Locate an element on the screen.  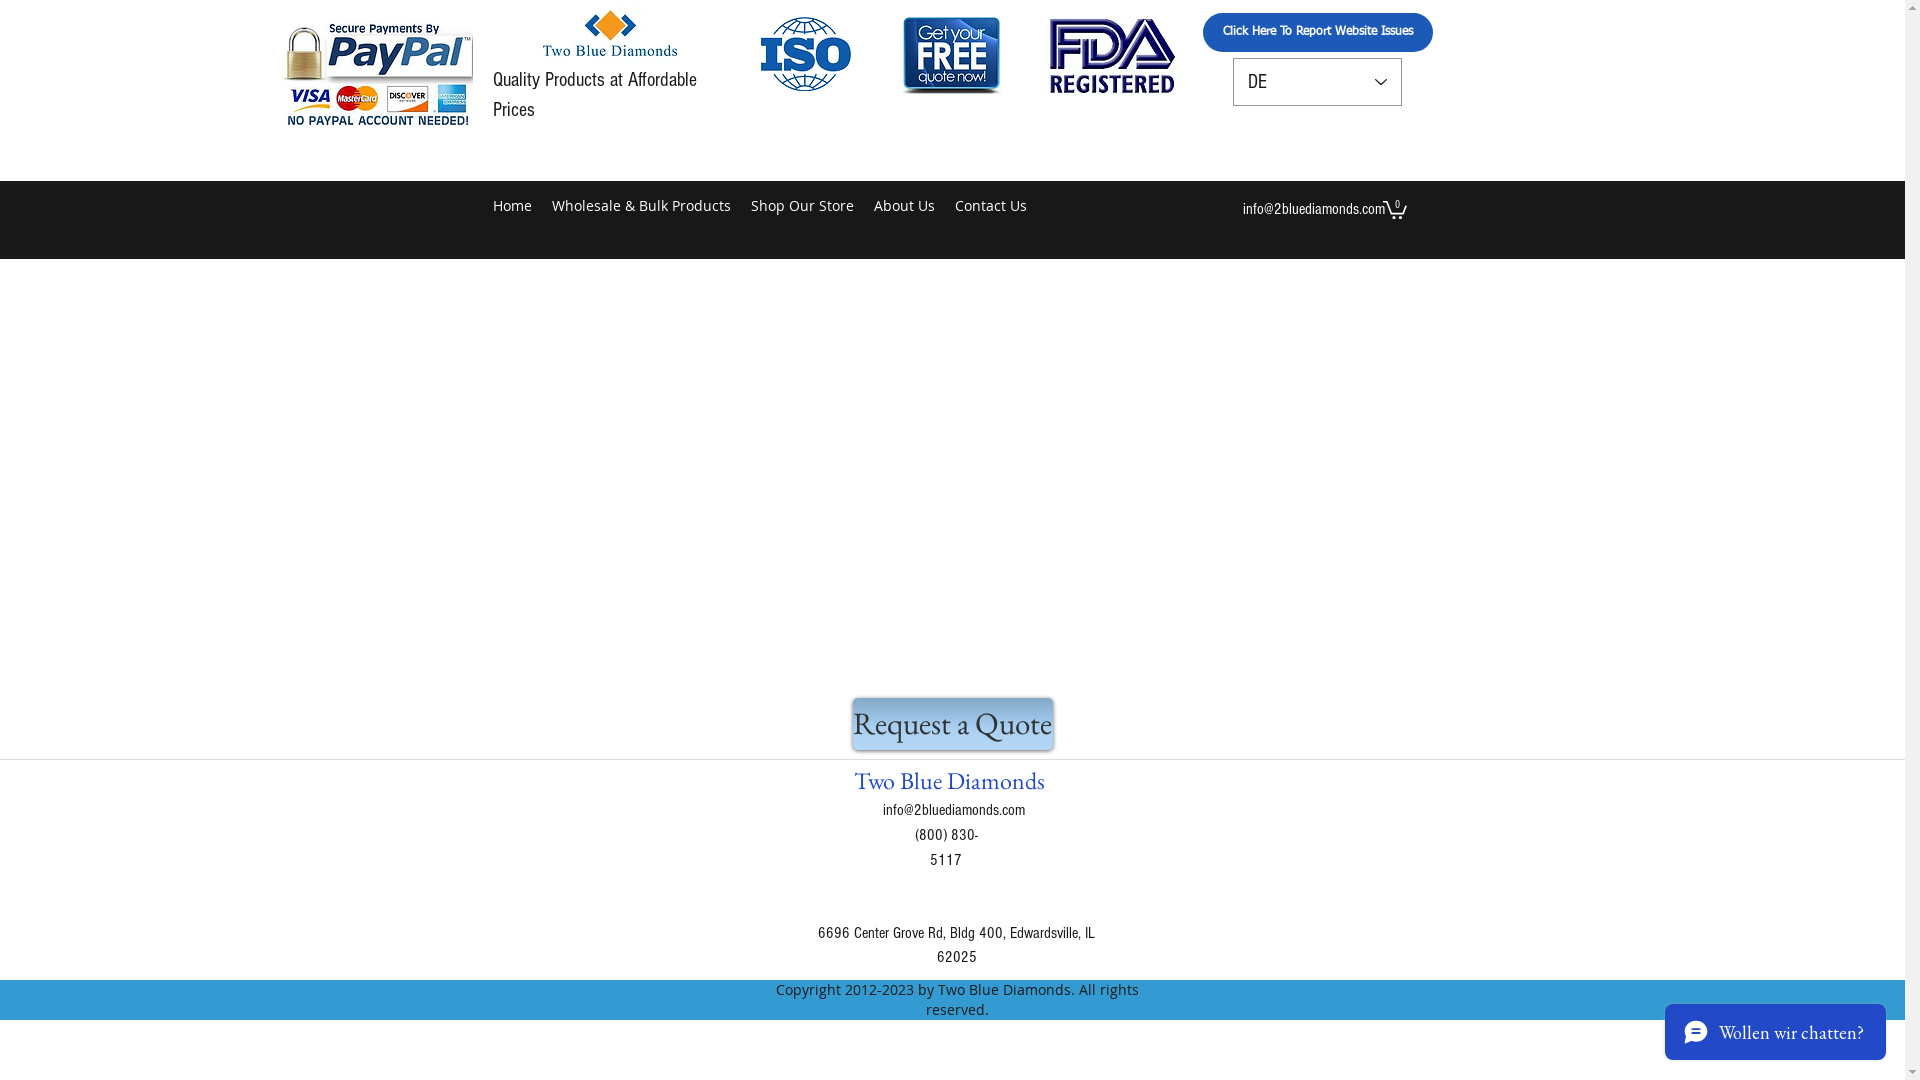
Click Here To Report Website Issues is located at coordinates (1317, 32).